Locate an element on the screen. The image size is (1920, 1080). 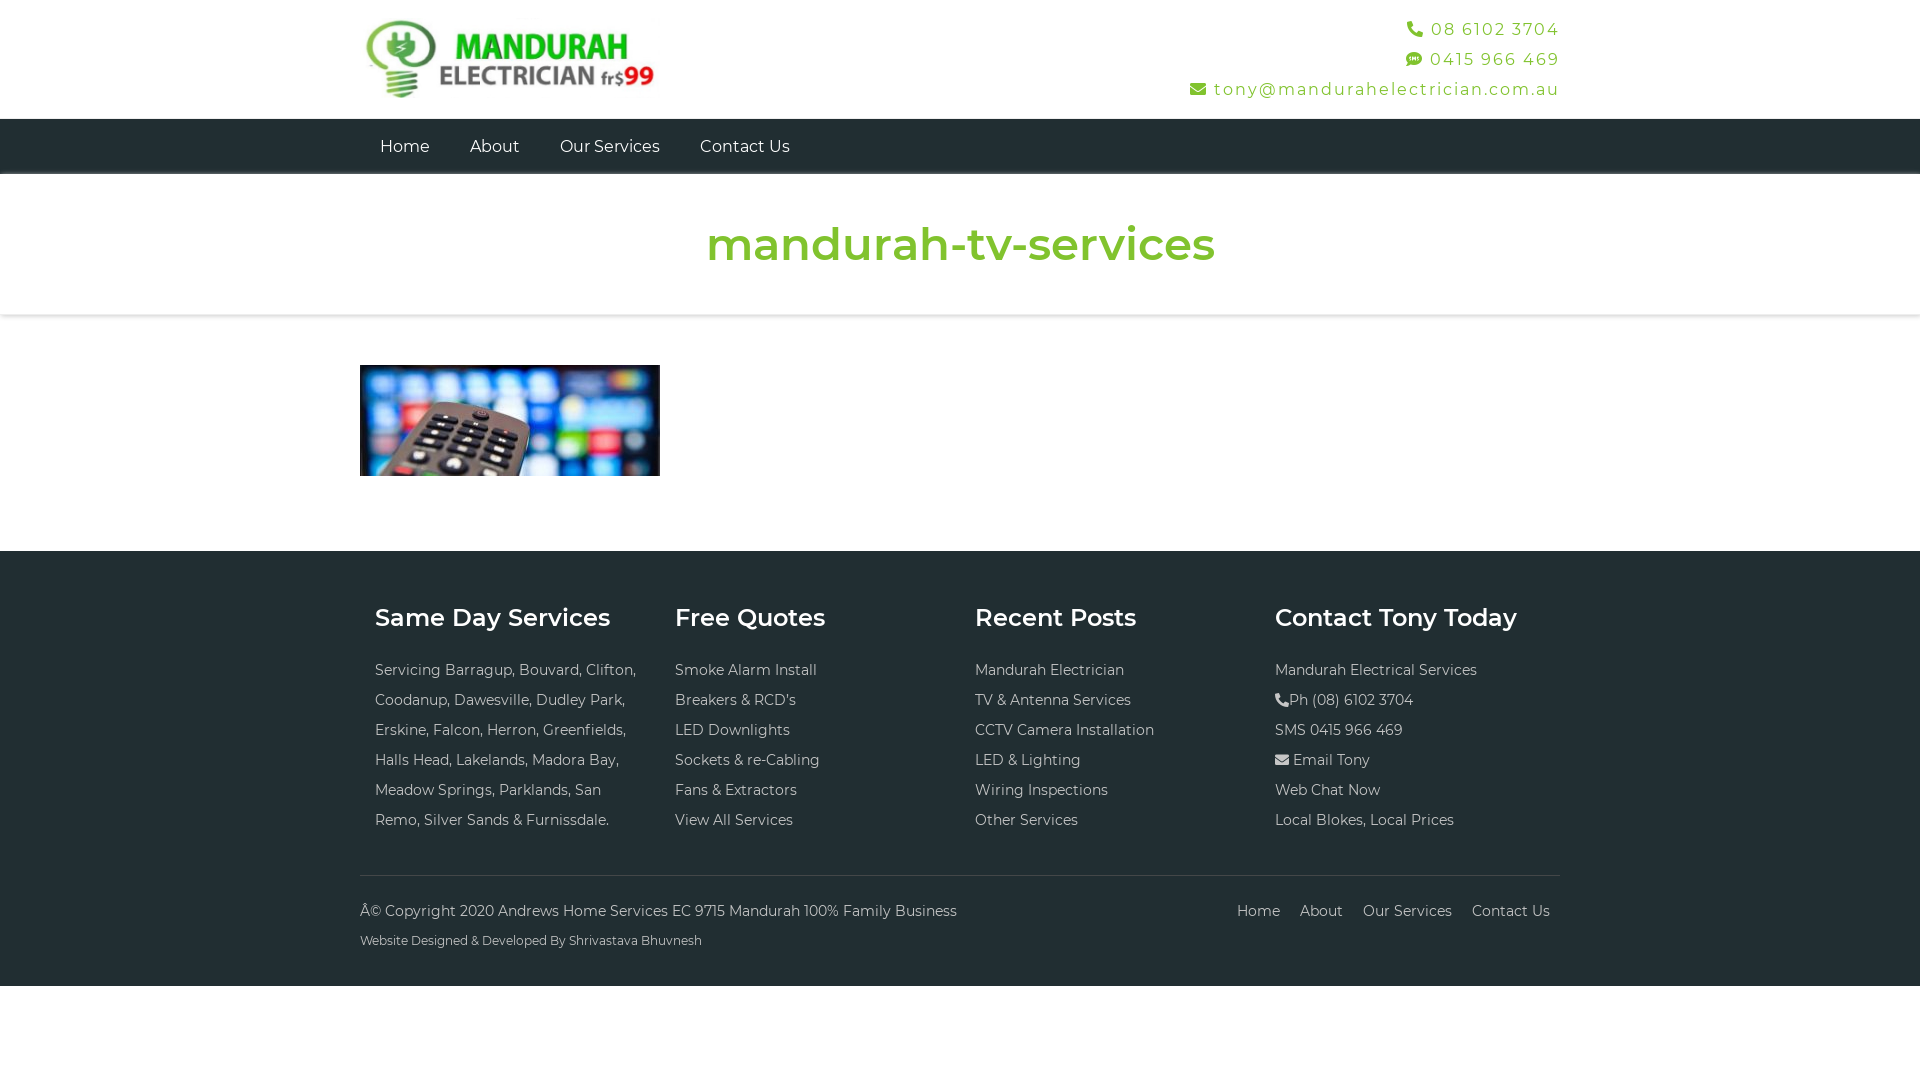
Mandurah Electrician is located at coordinates (1050, 670).